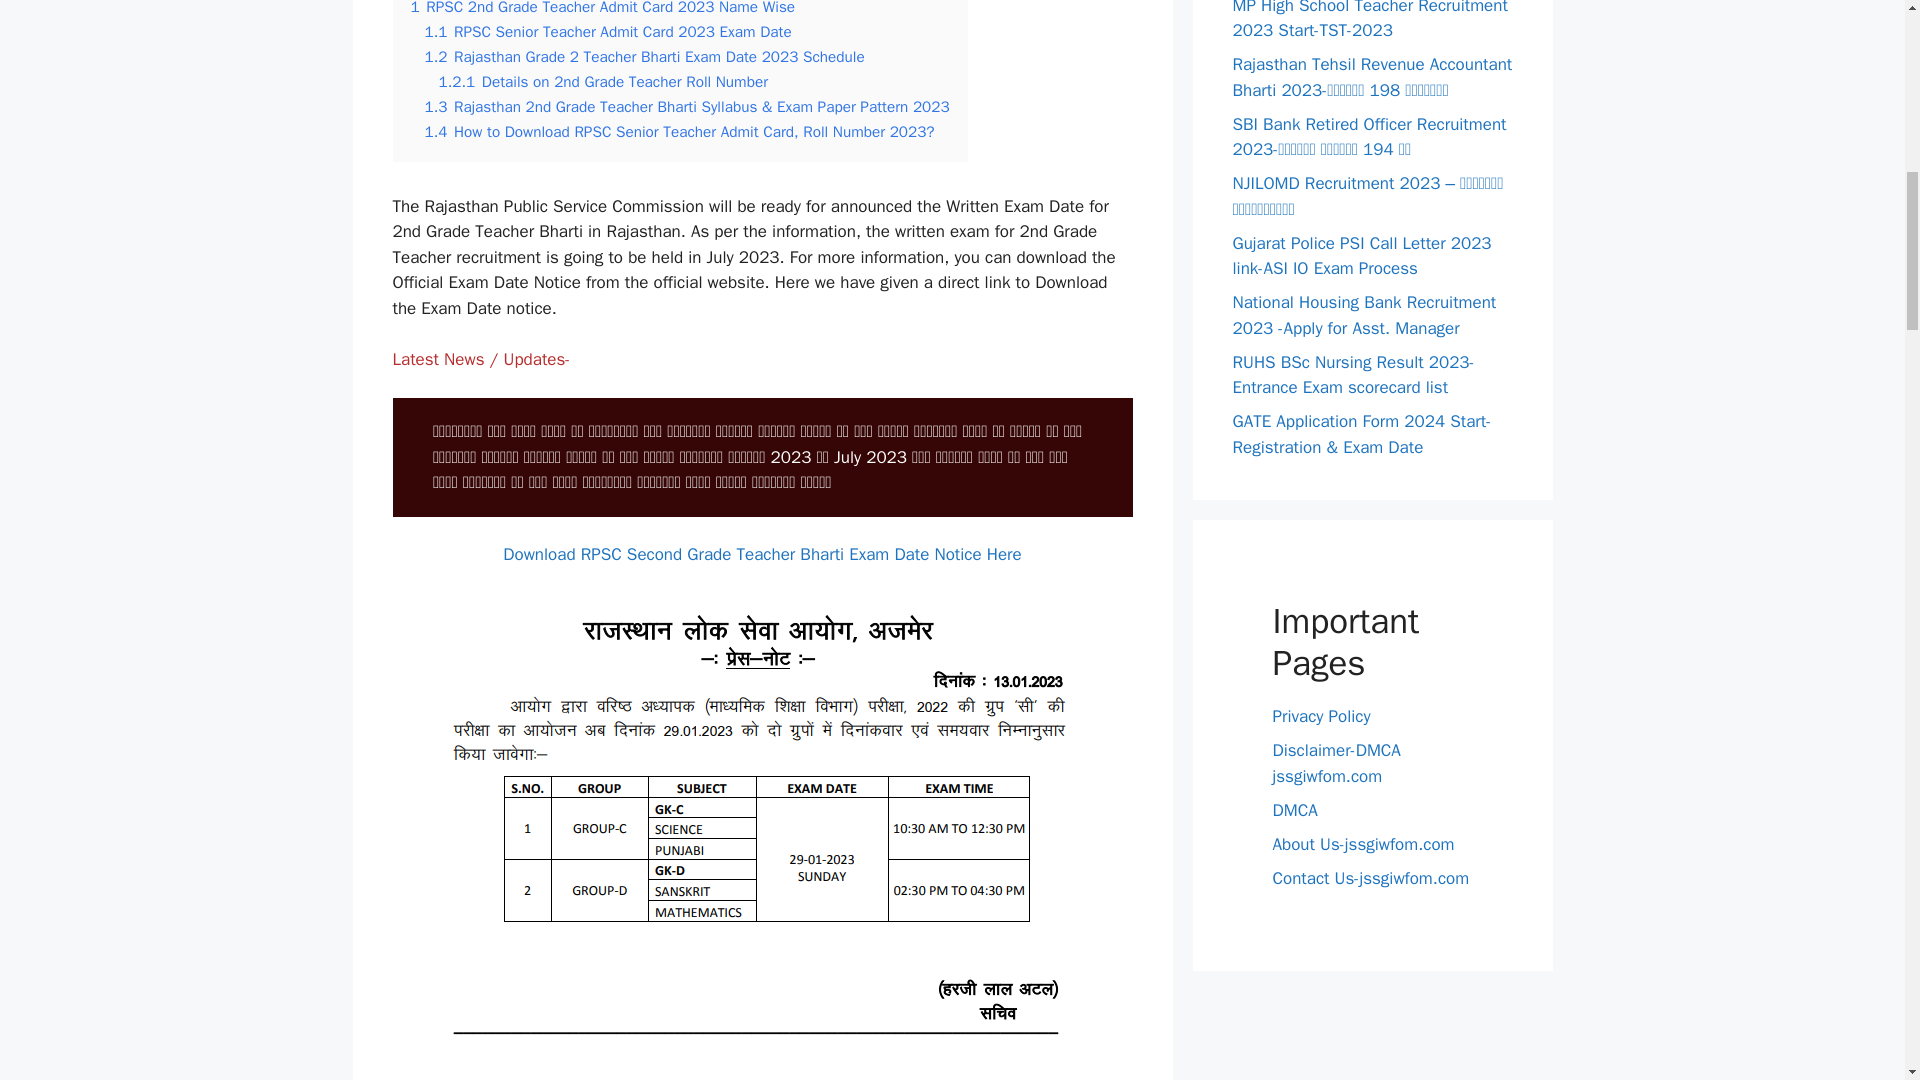 This screenshot has width=1920, height=1080. I want to click on 1.2.1 Details on 2nd Grade Teacher Roll Number, so click(602, 82).